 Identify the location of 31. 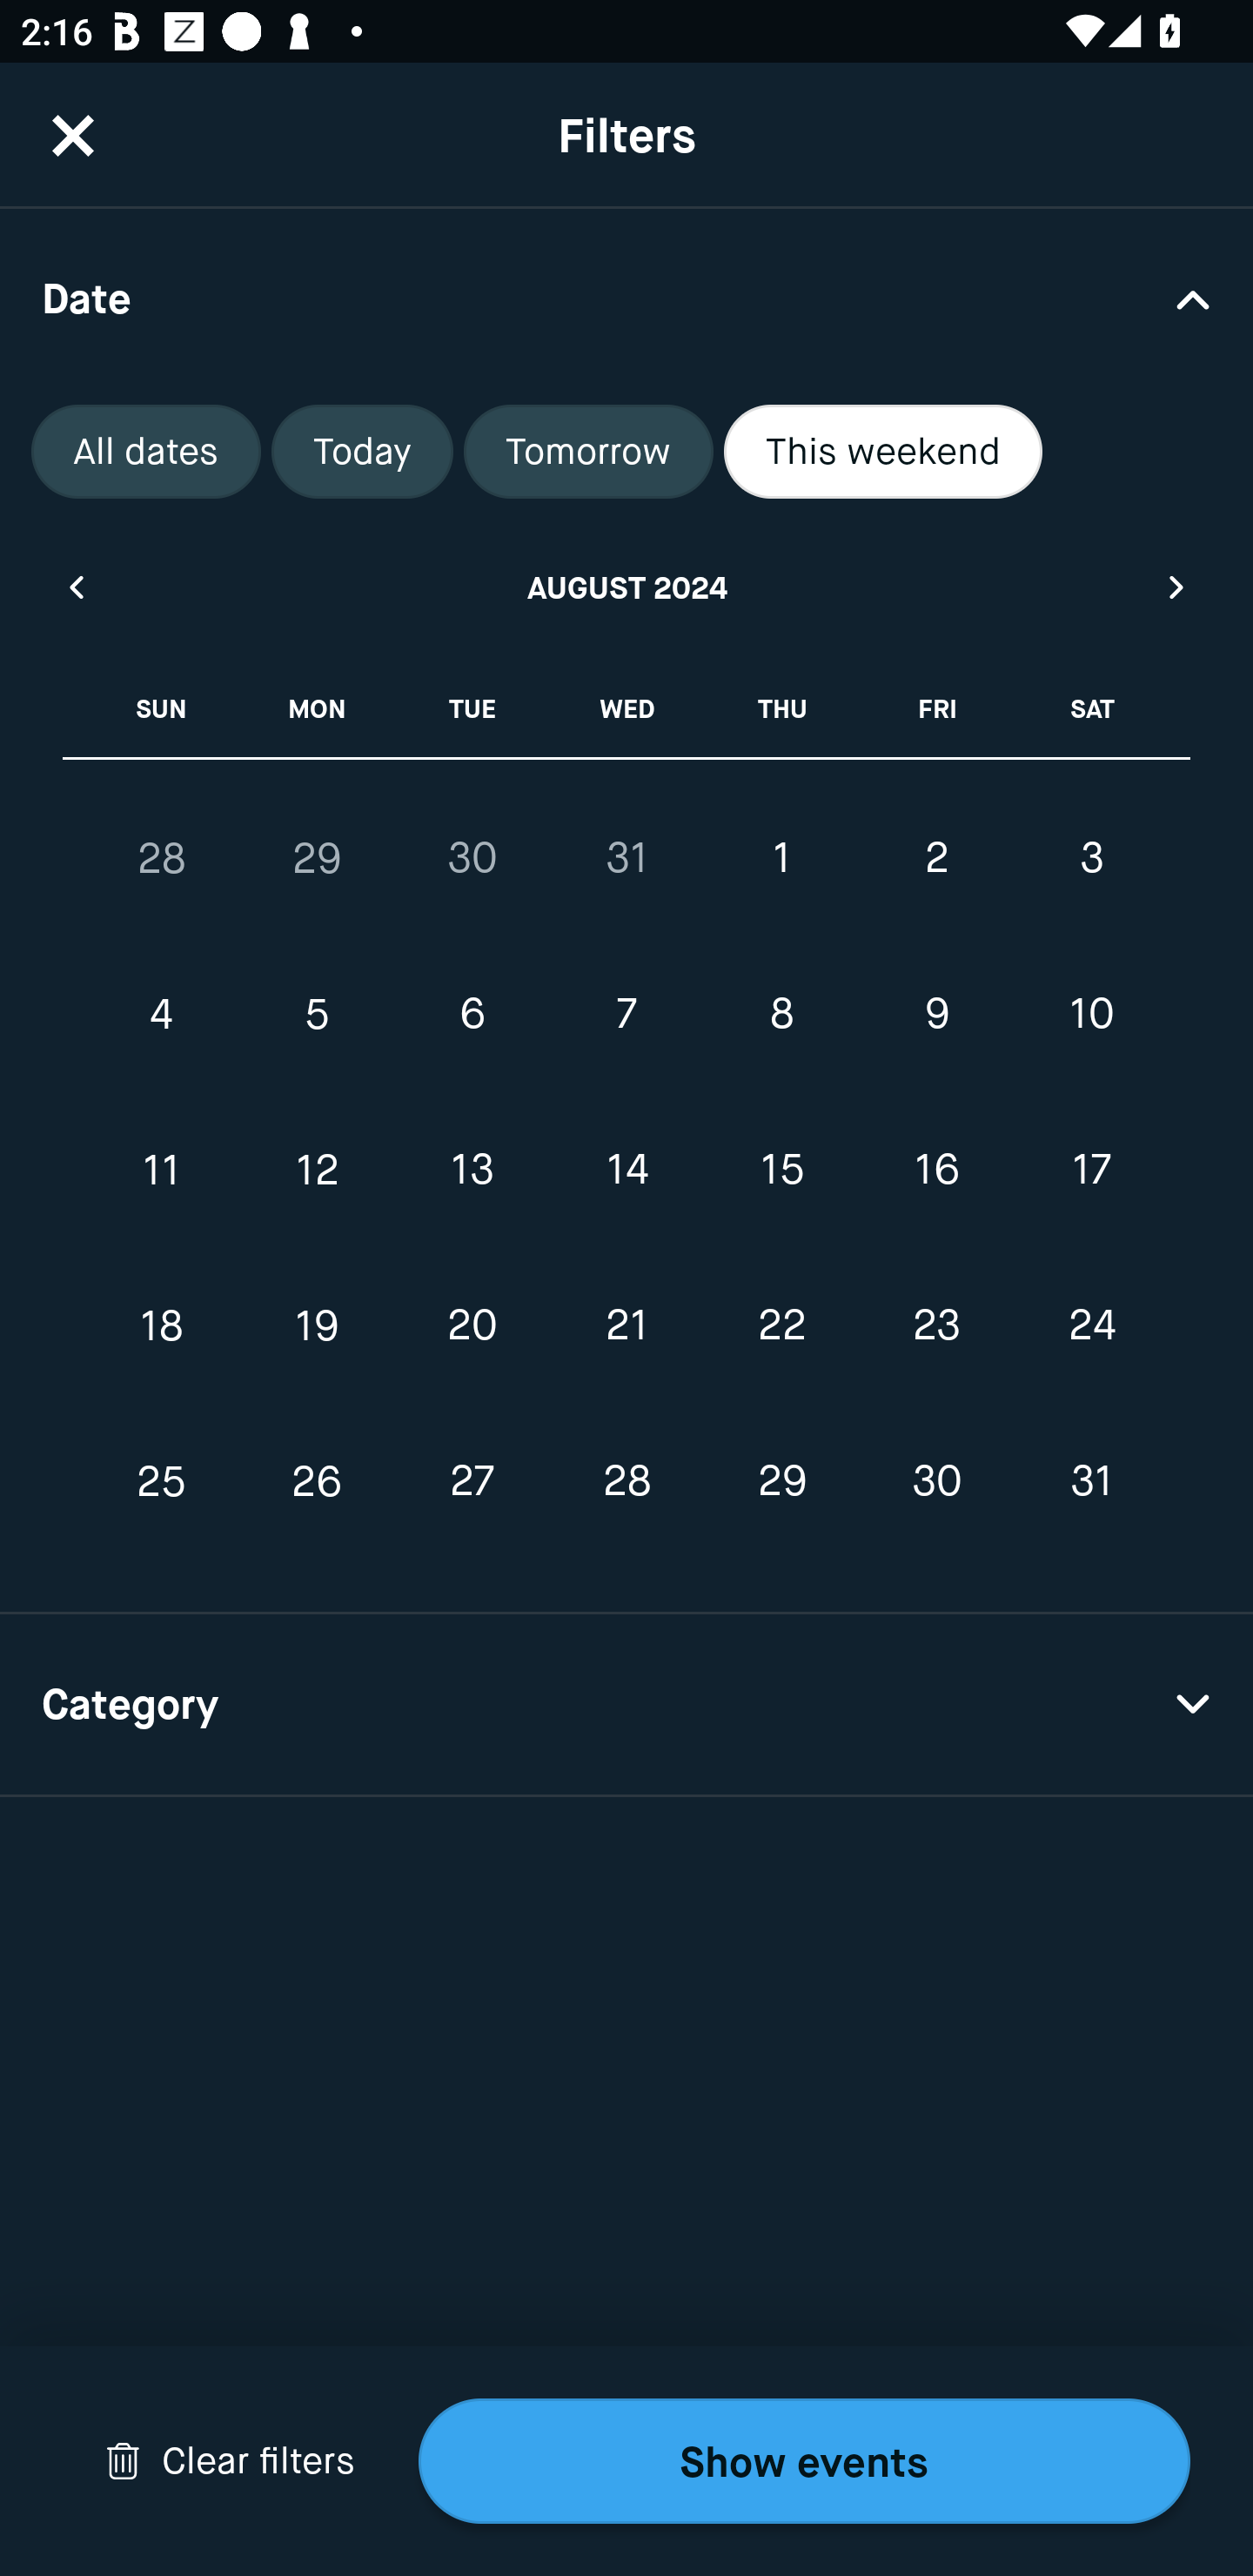
(626, 857).